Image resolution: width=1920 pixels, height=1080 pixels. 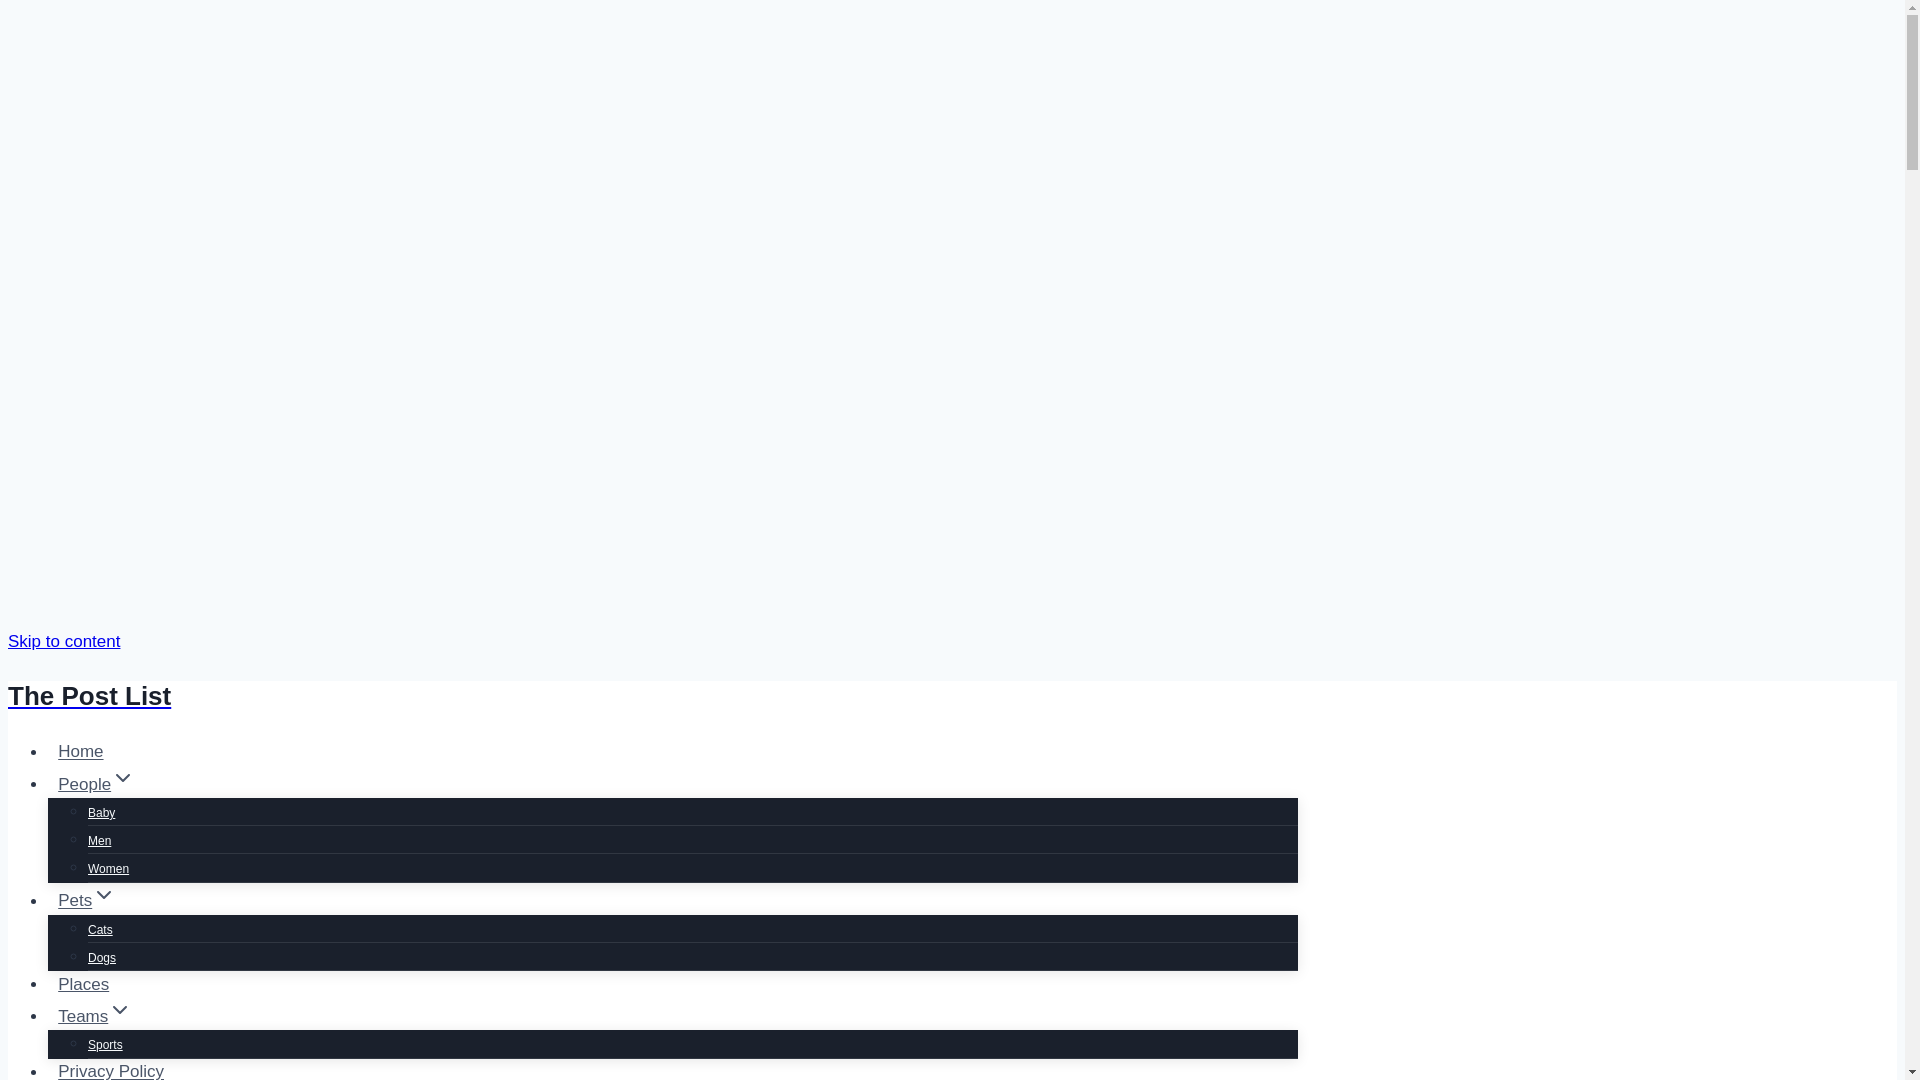 I want to click on PeopleExpand, so click(x=96, y=784).